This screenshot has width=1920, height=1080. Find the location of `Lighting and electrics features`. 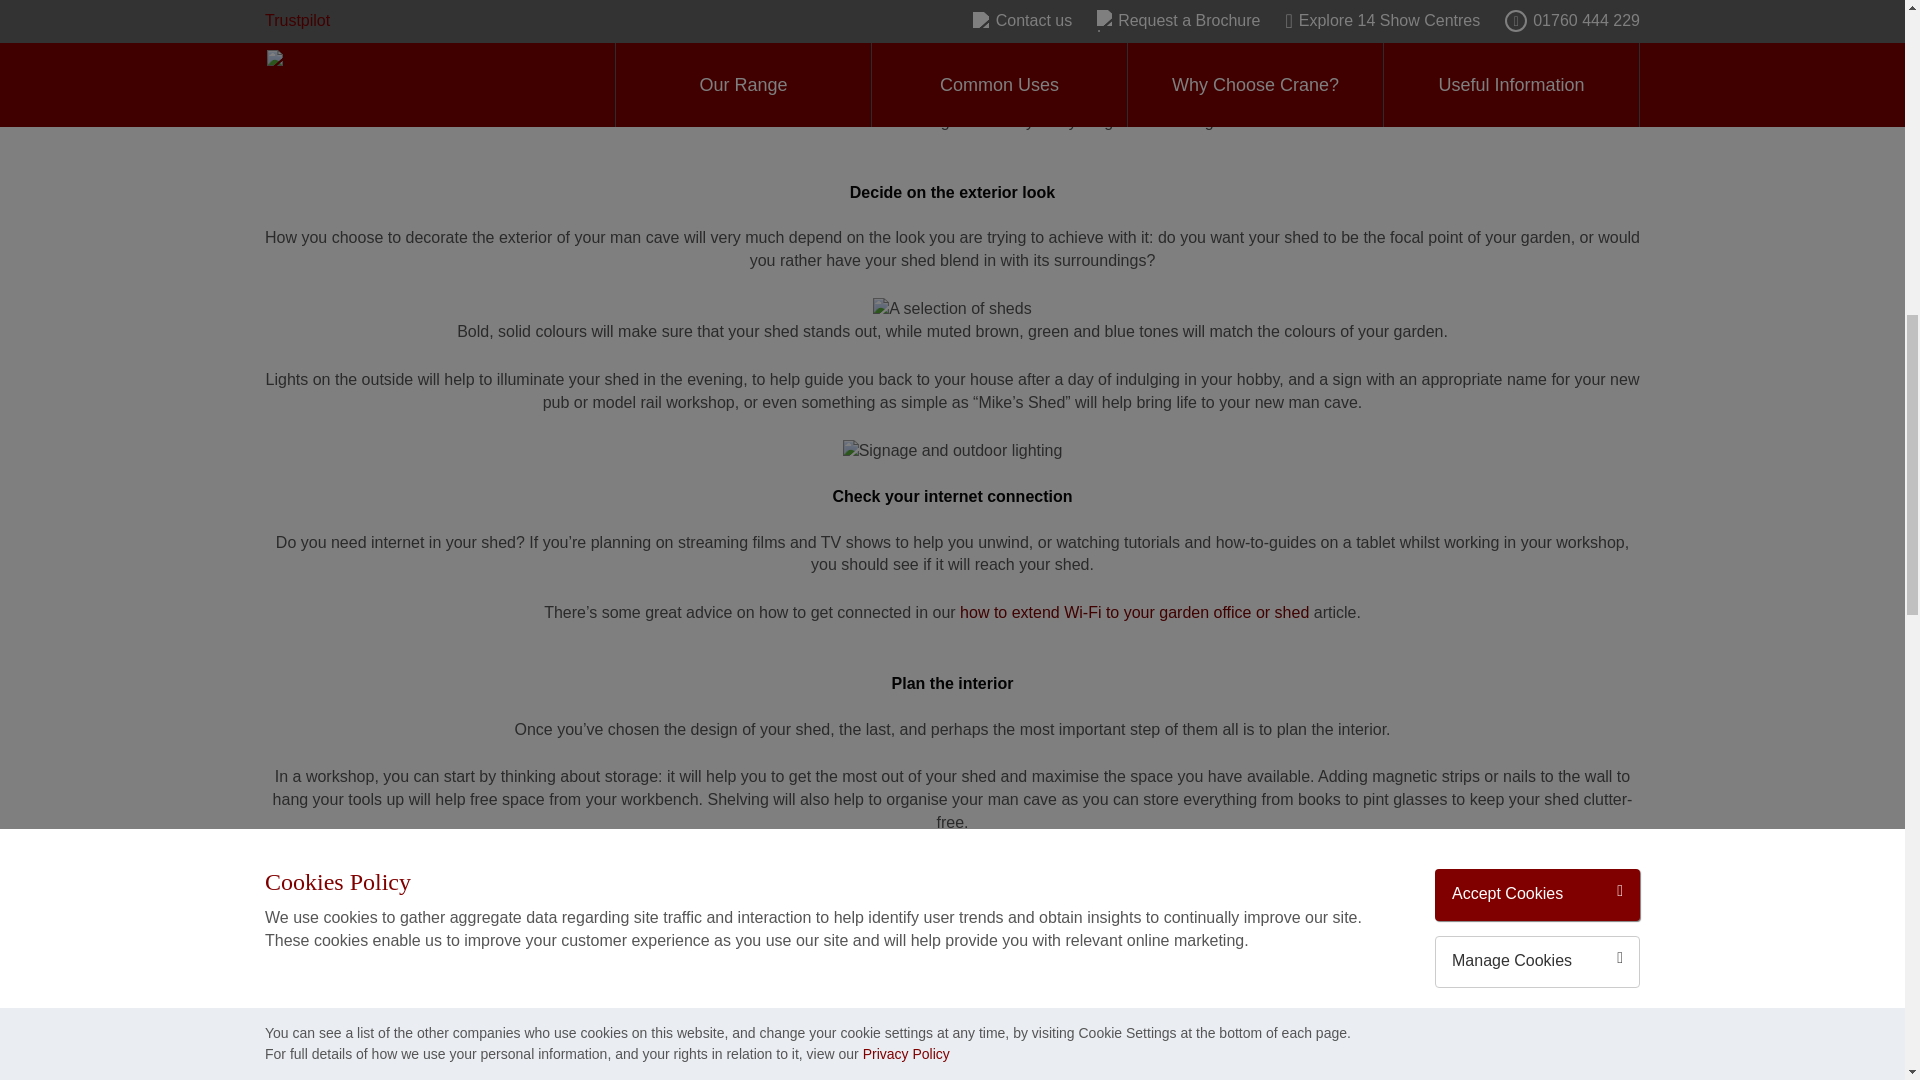

Lighting and electrics features is located at coordinates (952, 28).